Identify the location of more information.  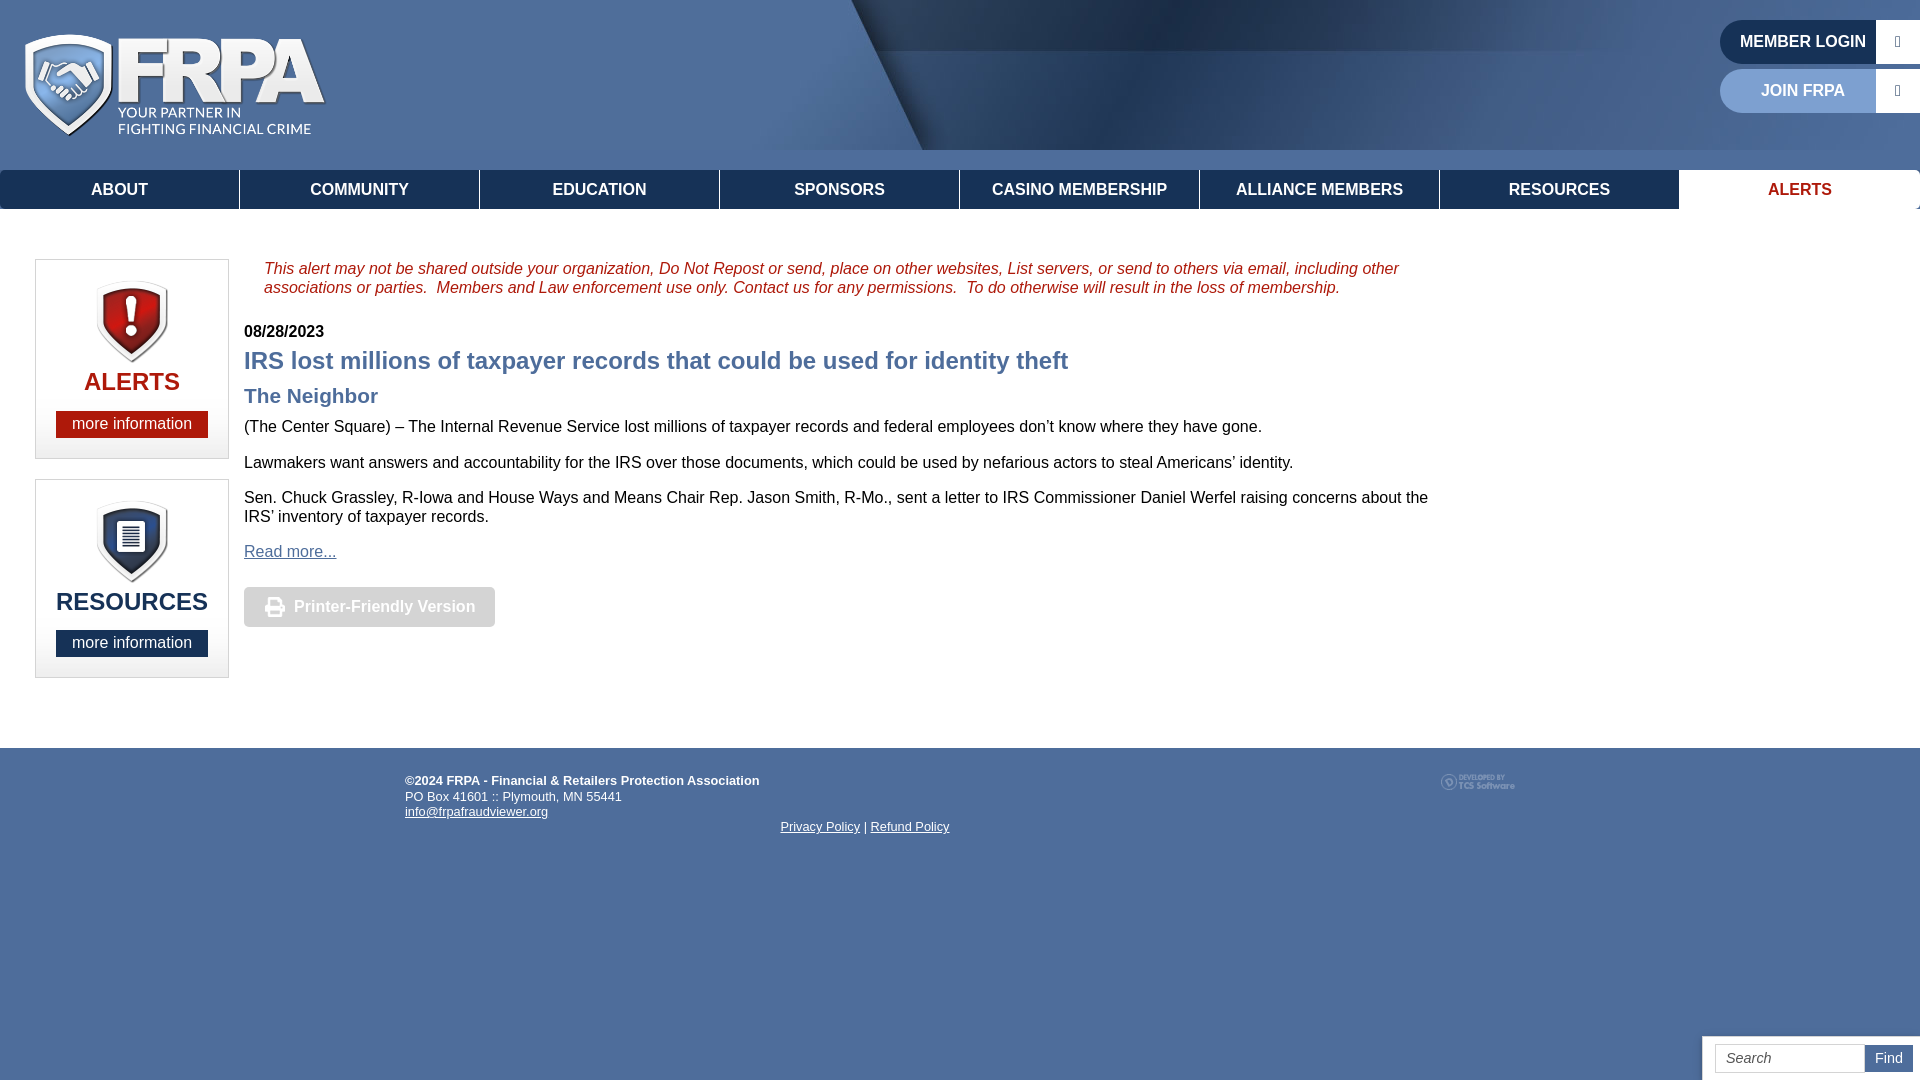
(131, 424).